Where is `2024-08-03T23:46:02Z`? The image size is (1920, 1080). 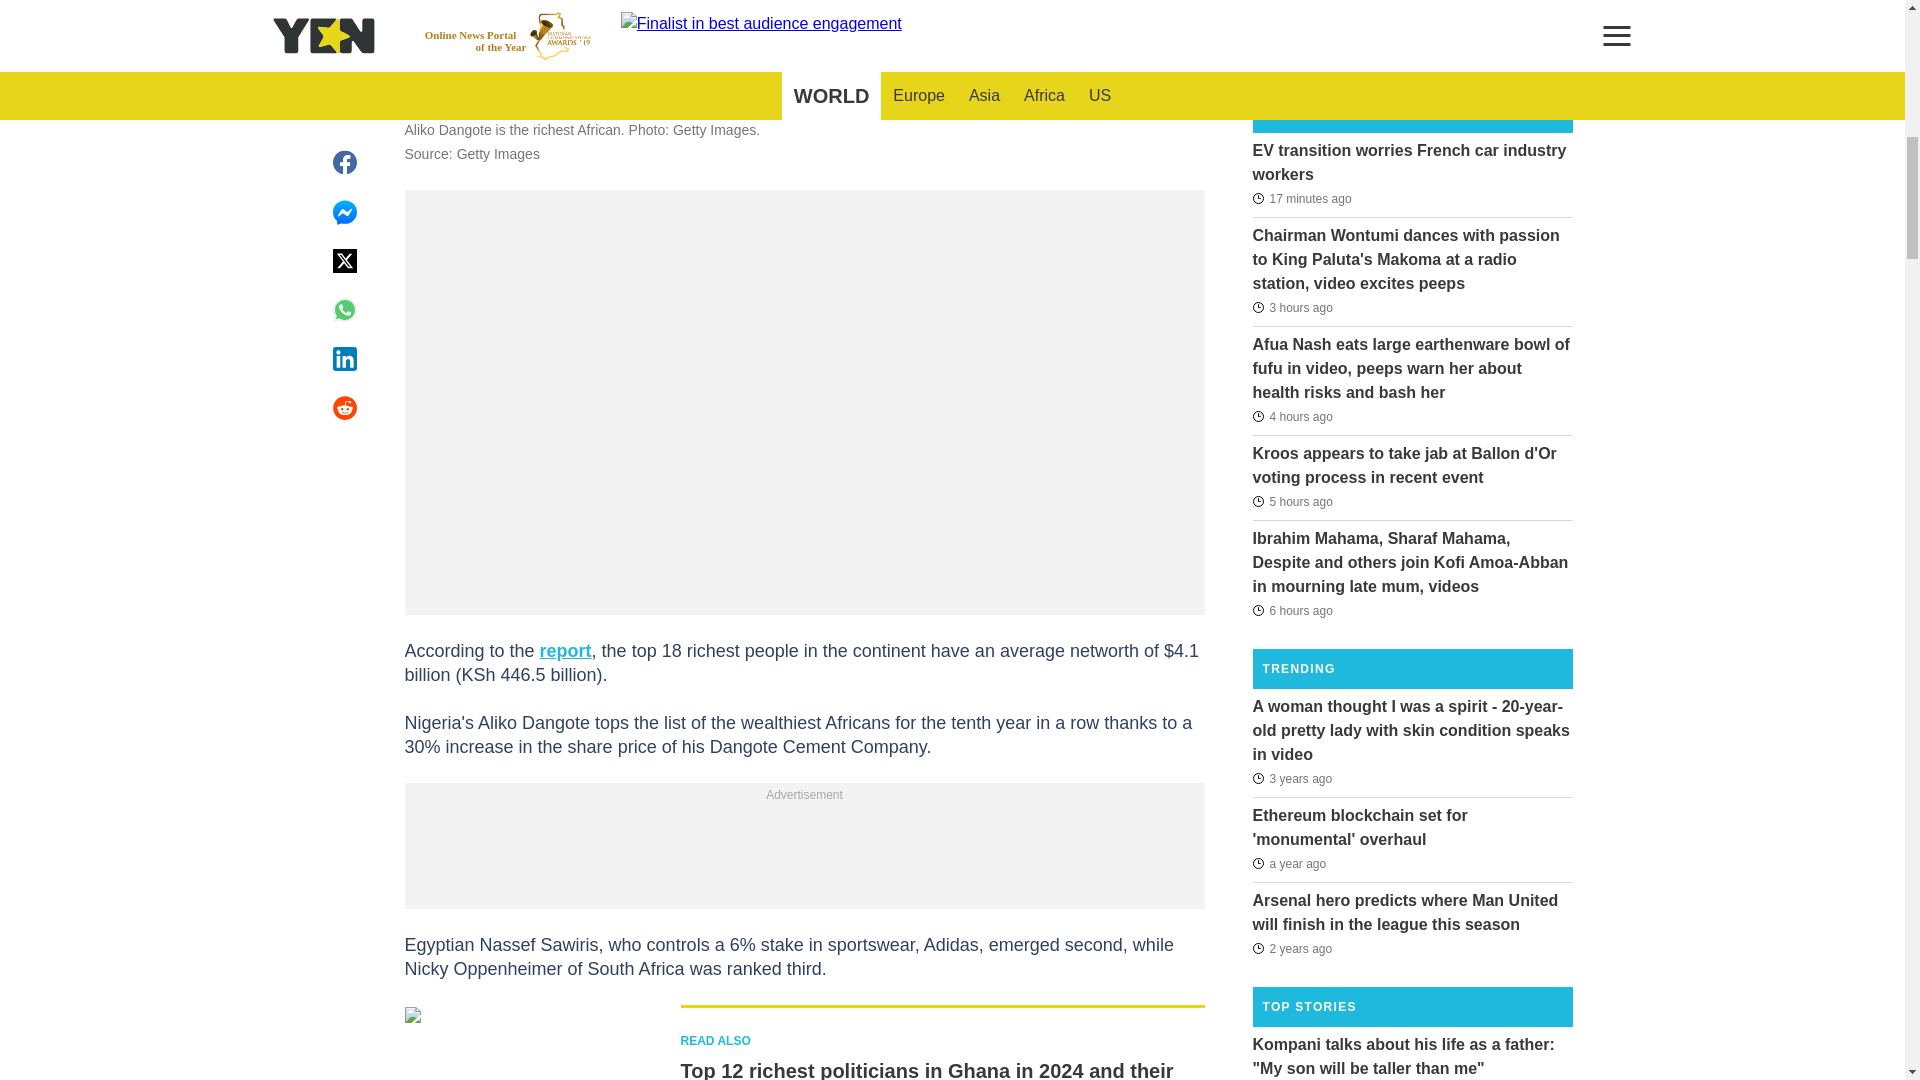
2024-08-03T23:46:02Z is located at coordinates (1292, 307).